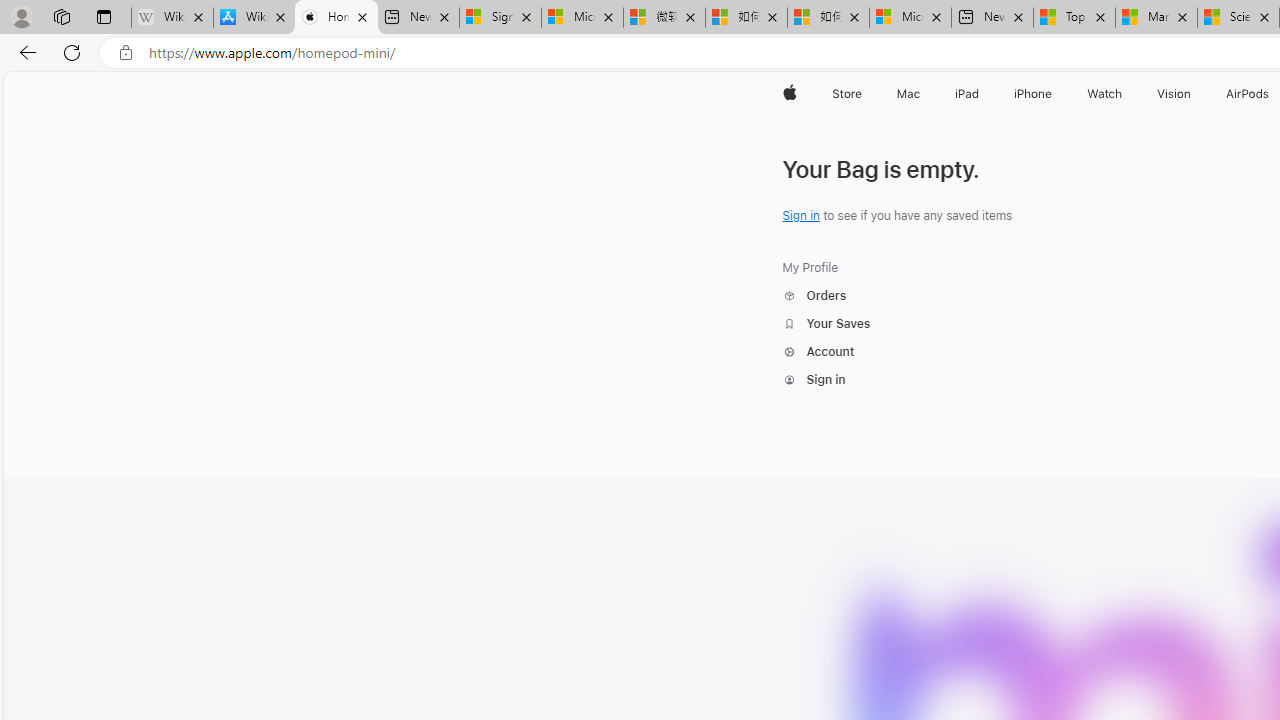  I want to click on Account, so click(826, 351).